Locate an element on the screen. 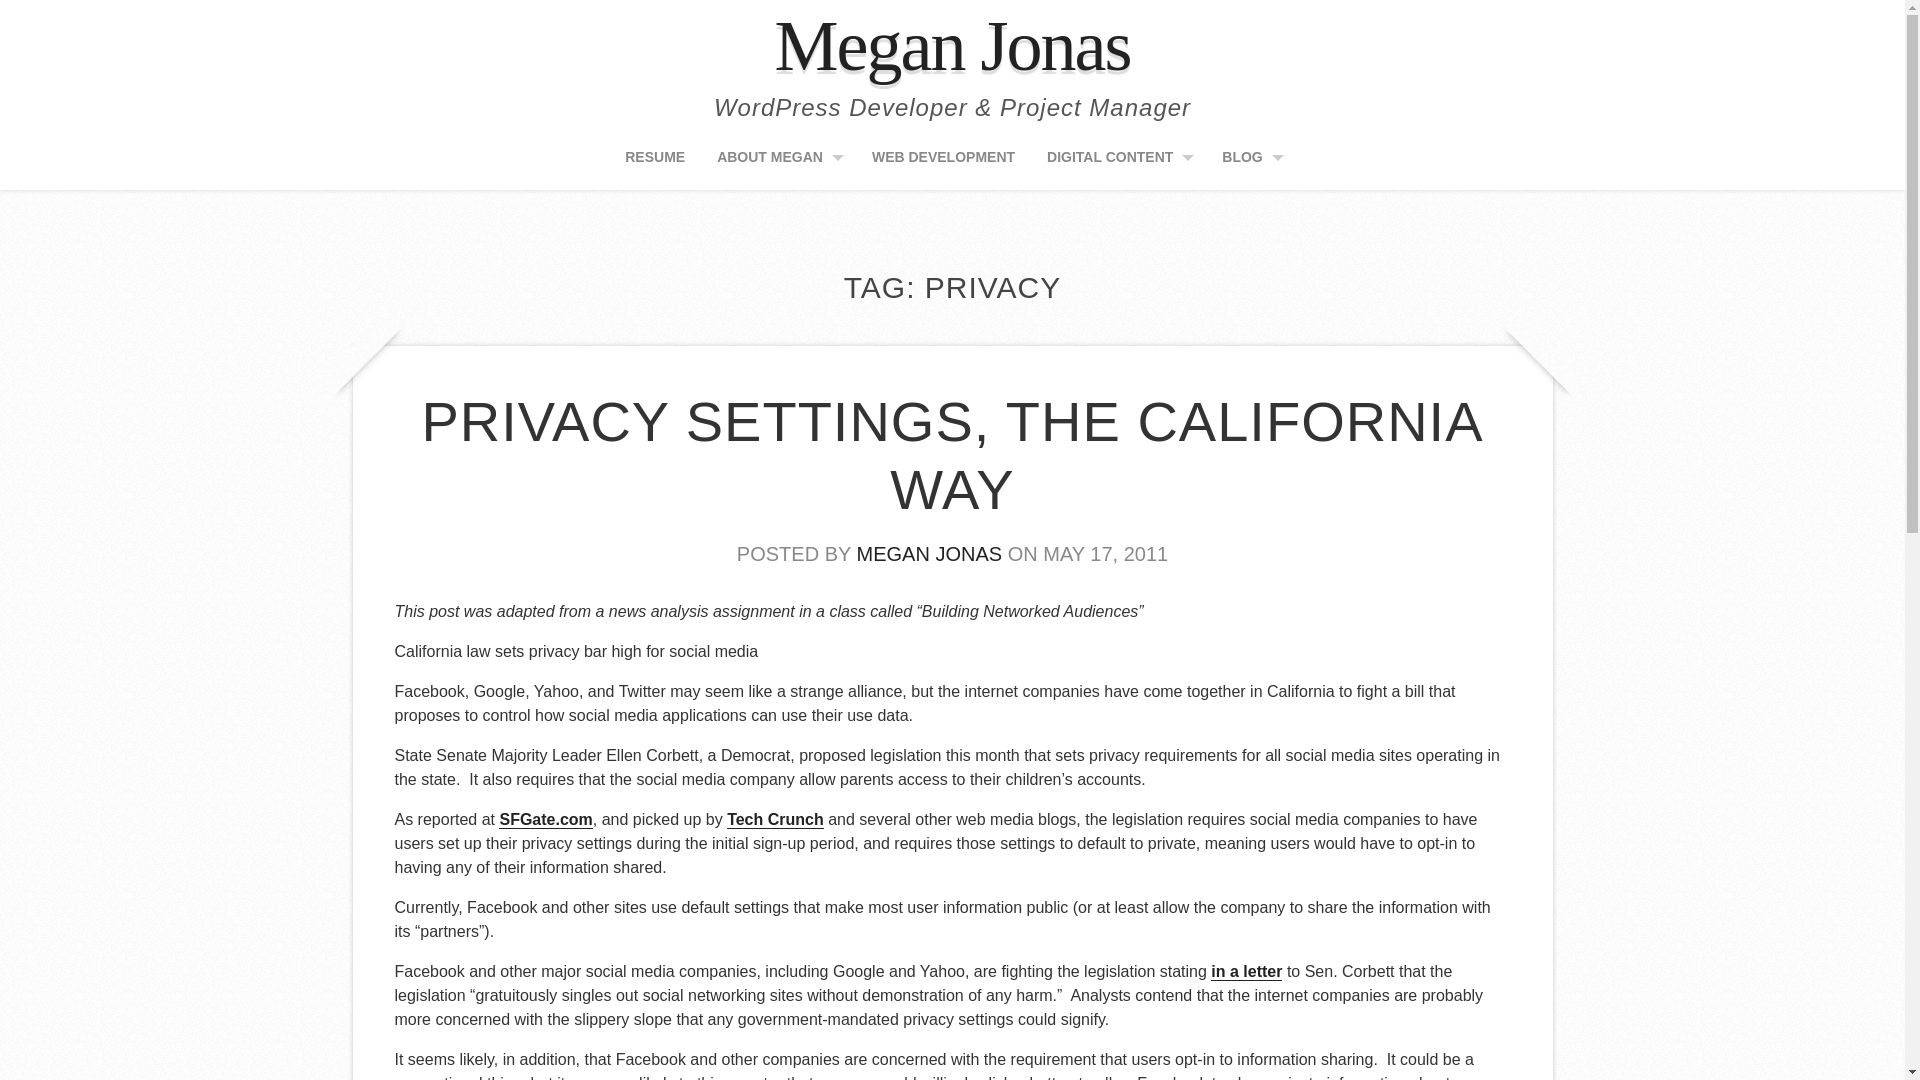  Megan Jonas is located at coordinates (952, 46).